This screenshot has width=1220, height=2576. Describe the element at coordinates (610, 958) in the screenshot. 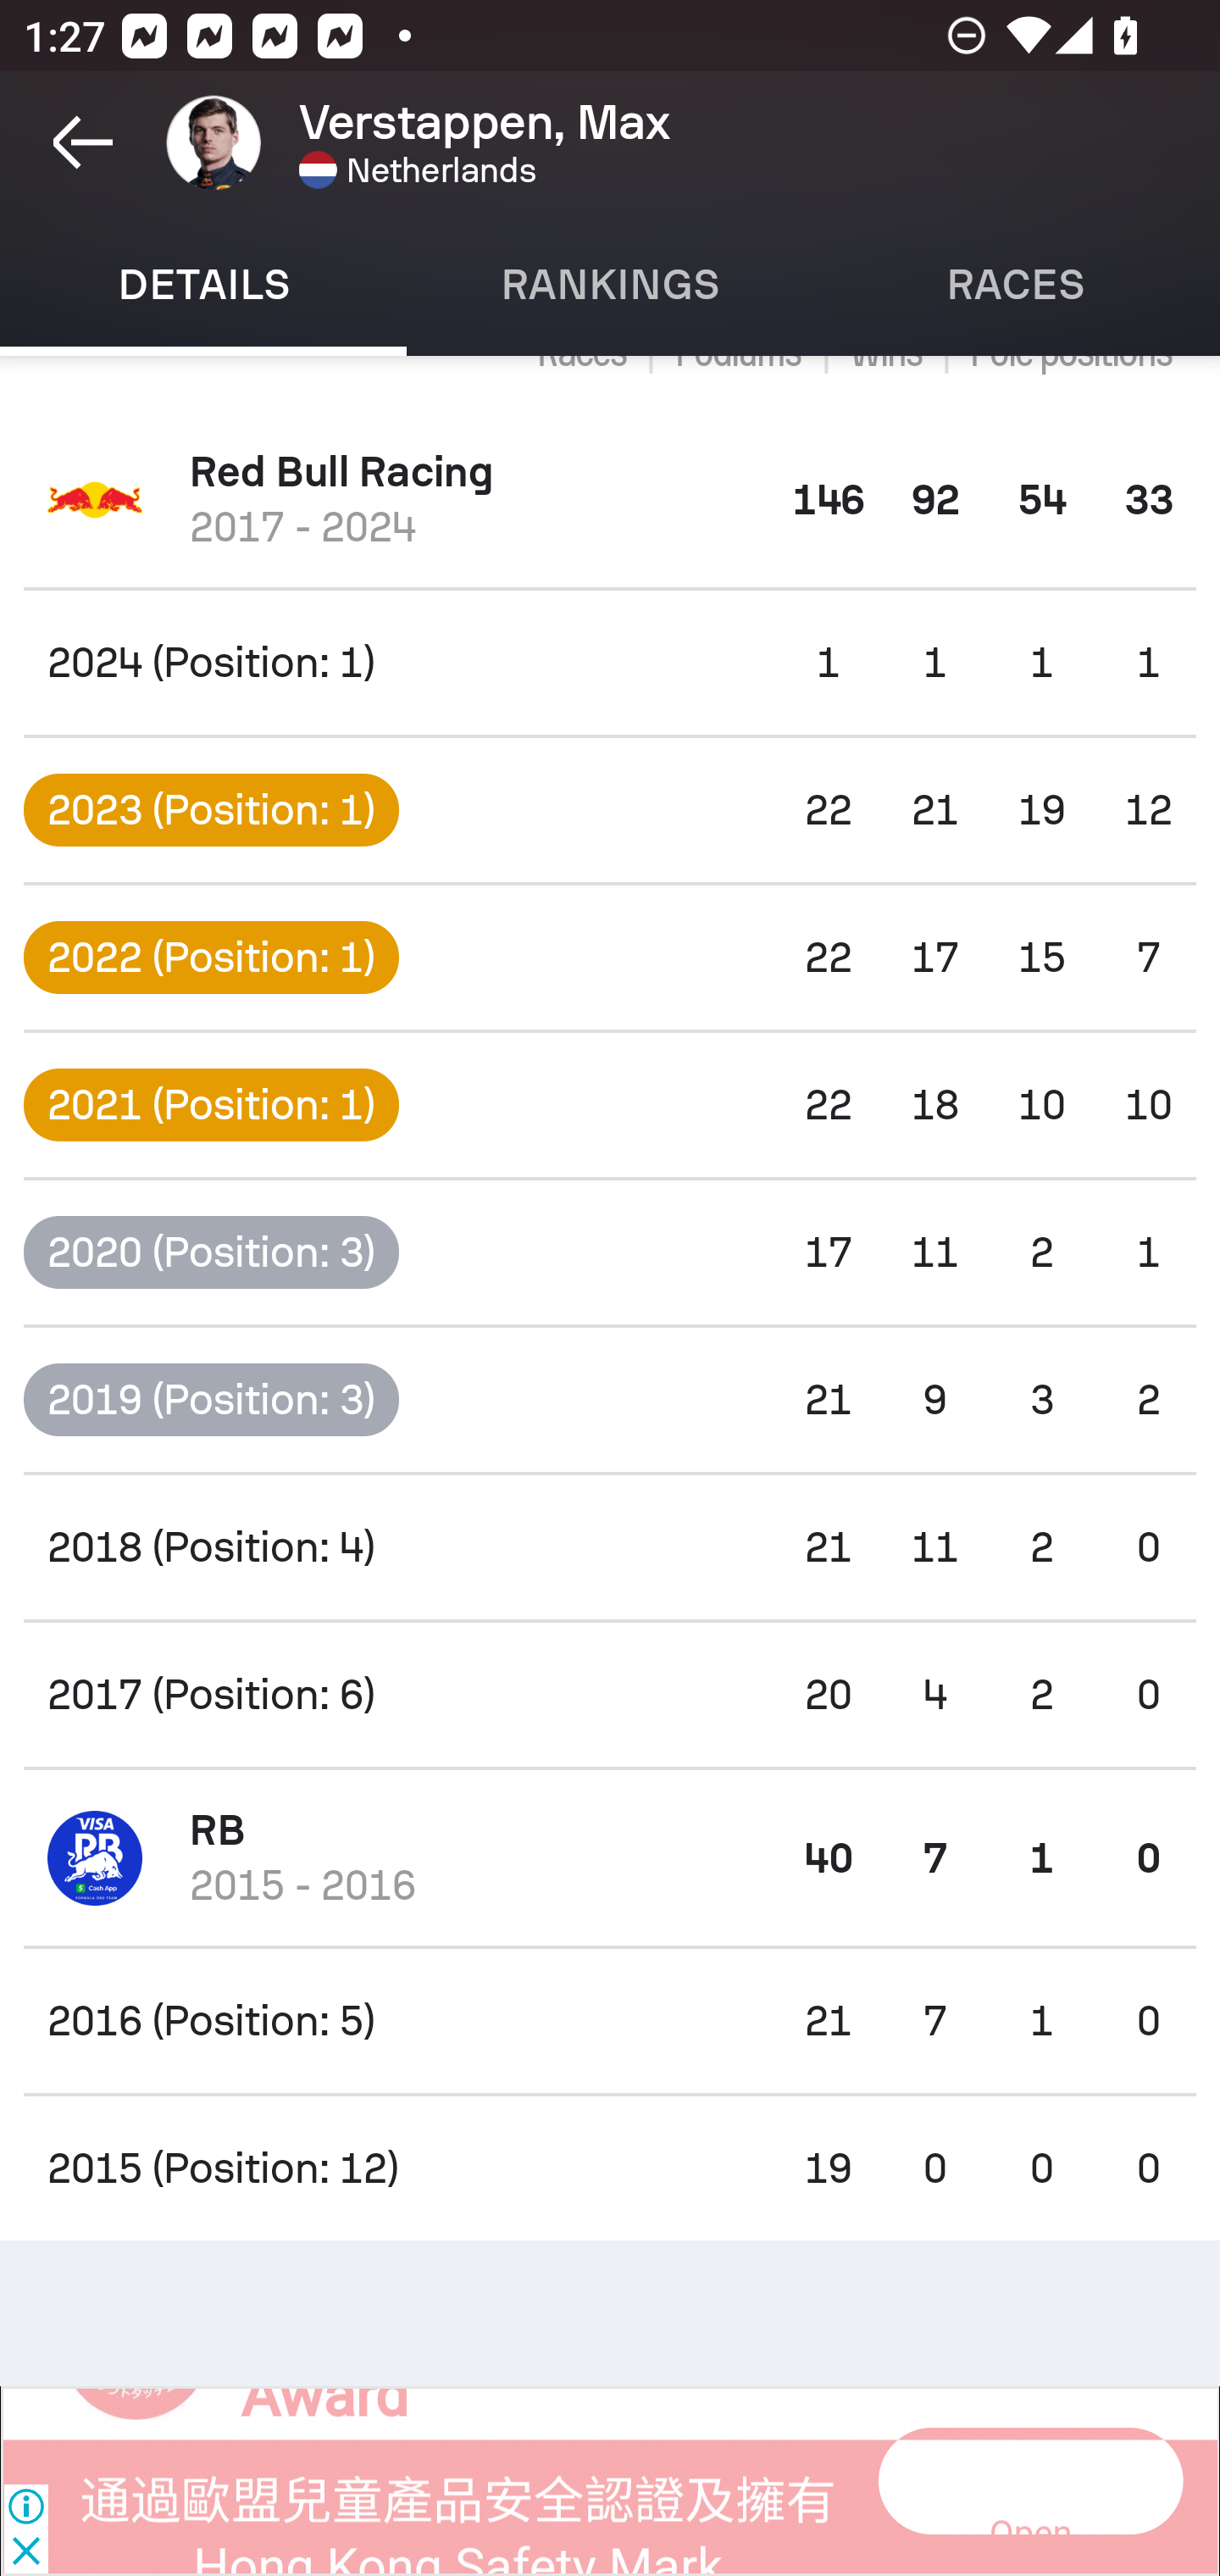

I see `2022 (Position: 1) 22 17 15 7` at that location.